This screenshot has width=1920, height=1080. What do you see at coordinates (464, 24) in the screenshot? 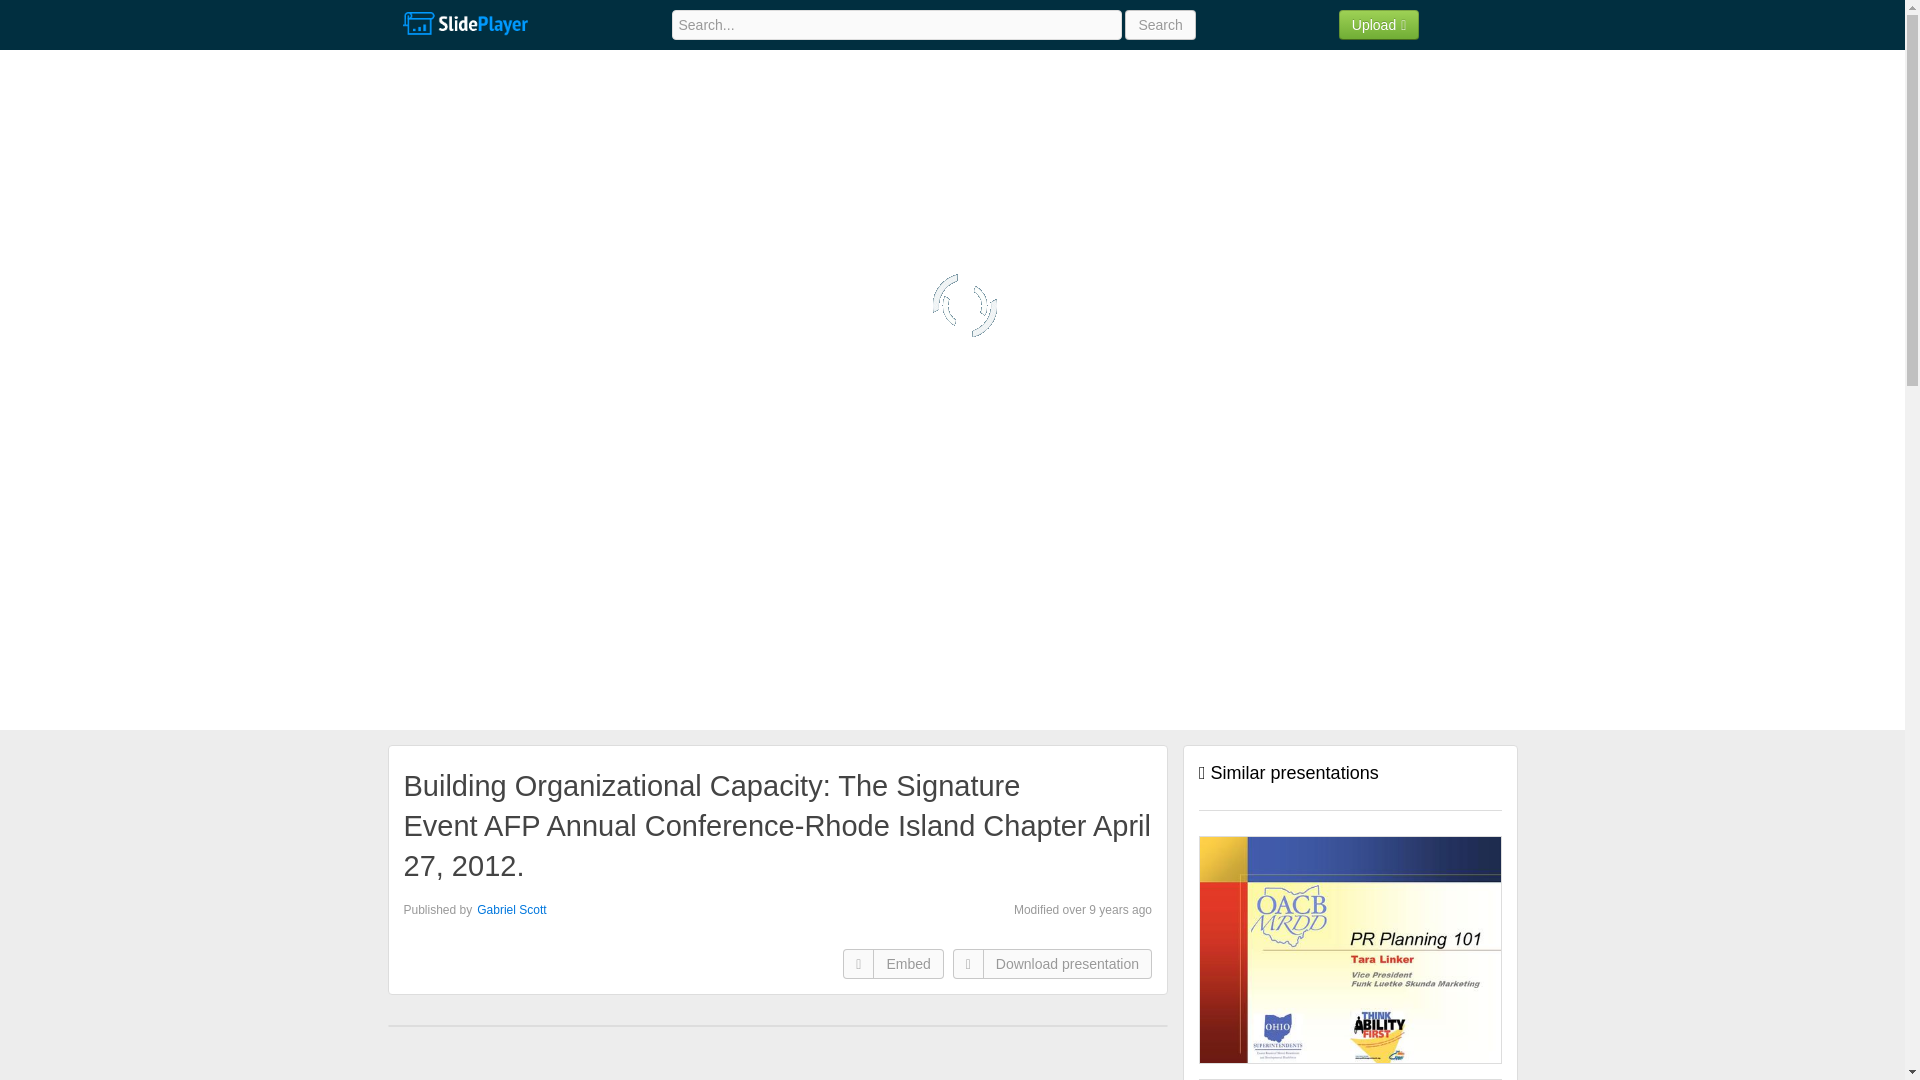
I see `SlidePlayer` at bounding box center [464, 24].